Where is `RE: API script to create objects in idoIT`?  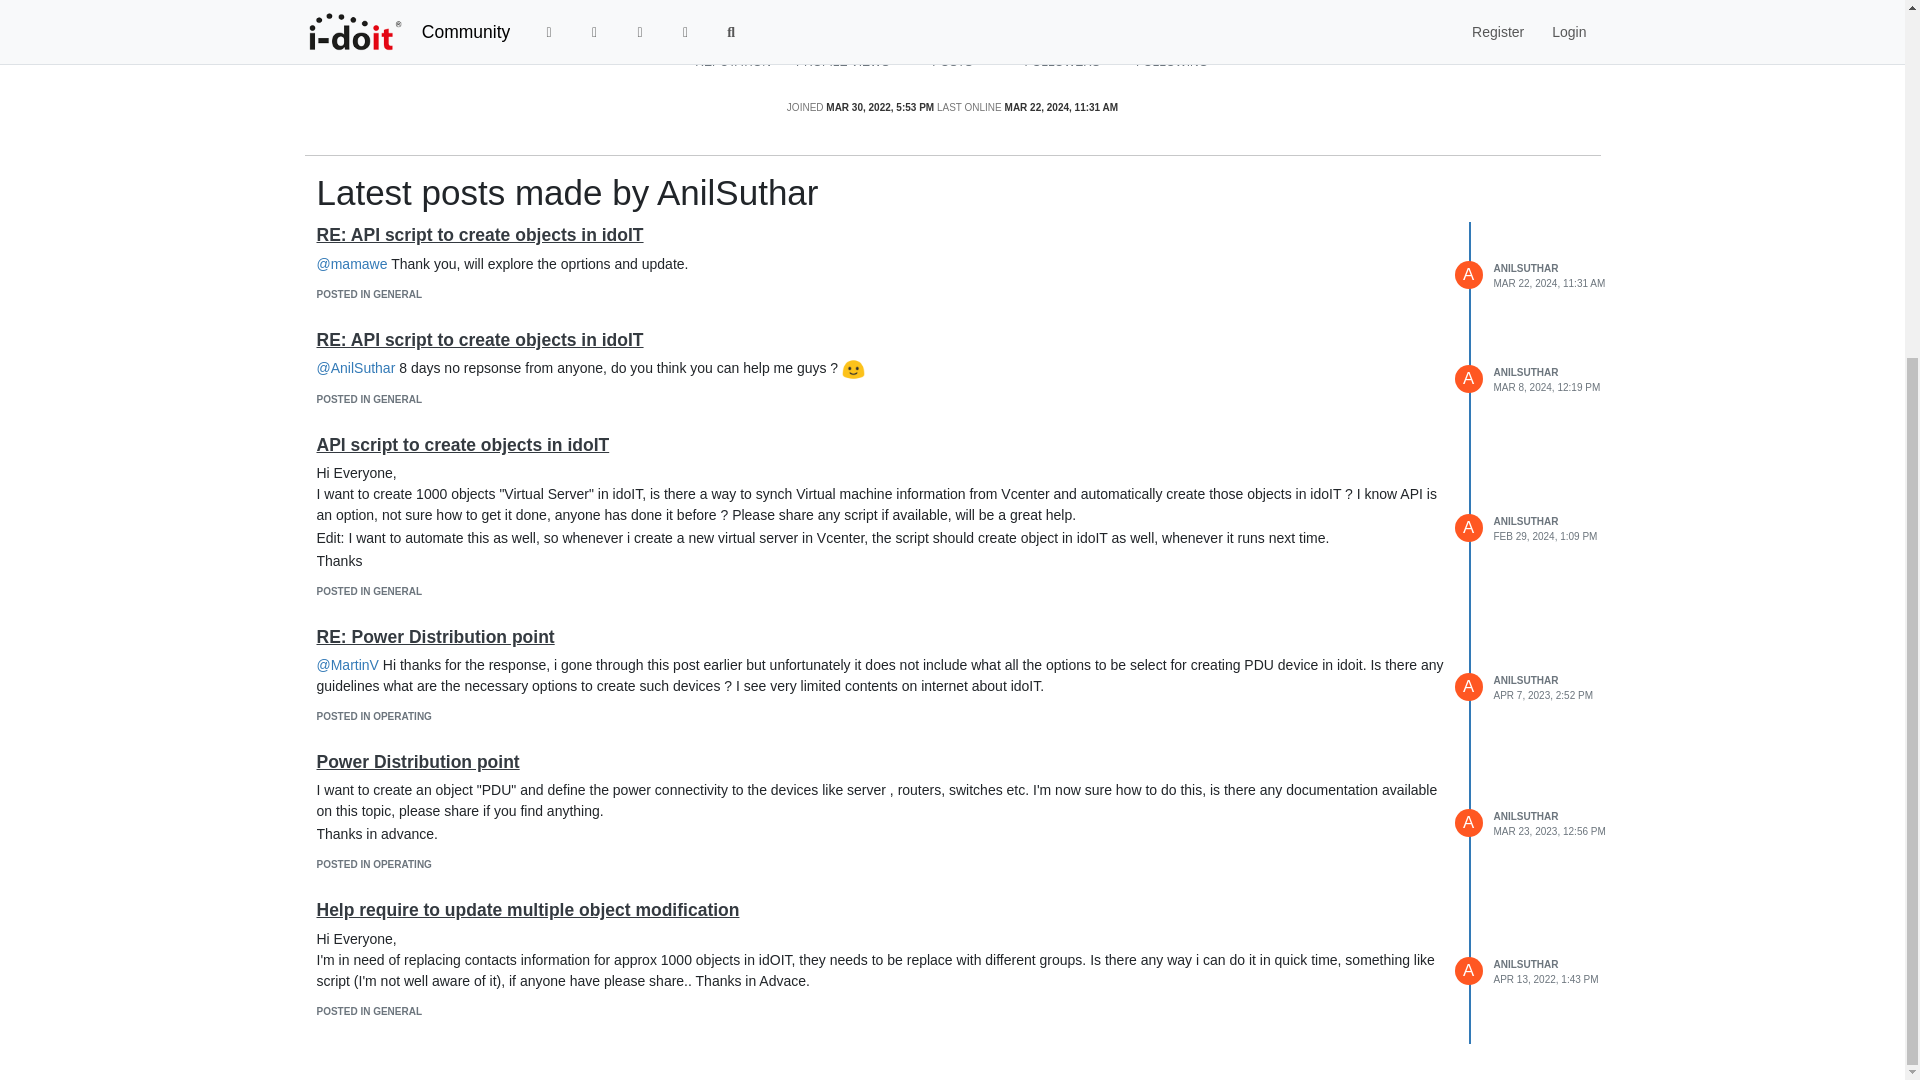 RE: API script to create objects in idoIT is located at coordinates (480, 340).